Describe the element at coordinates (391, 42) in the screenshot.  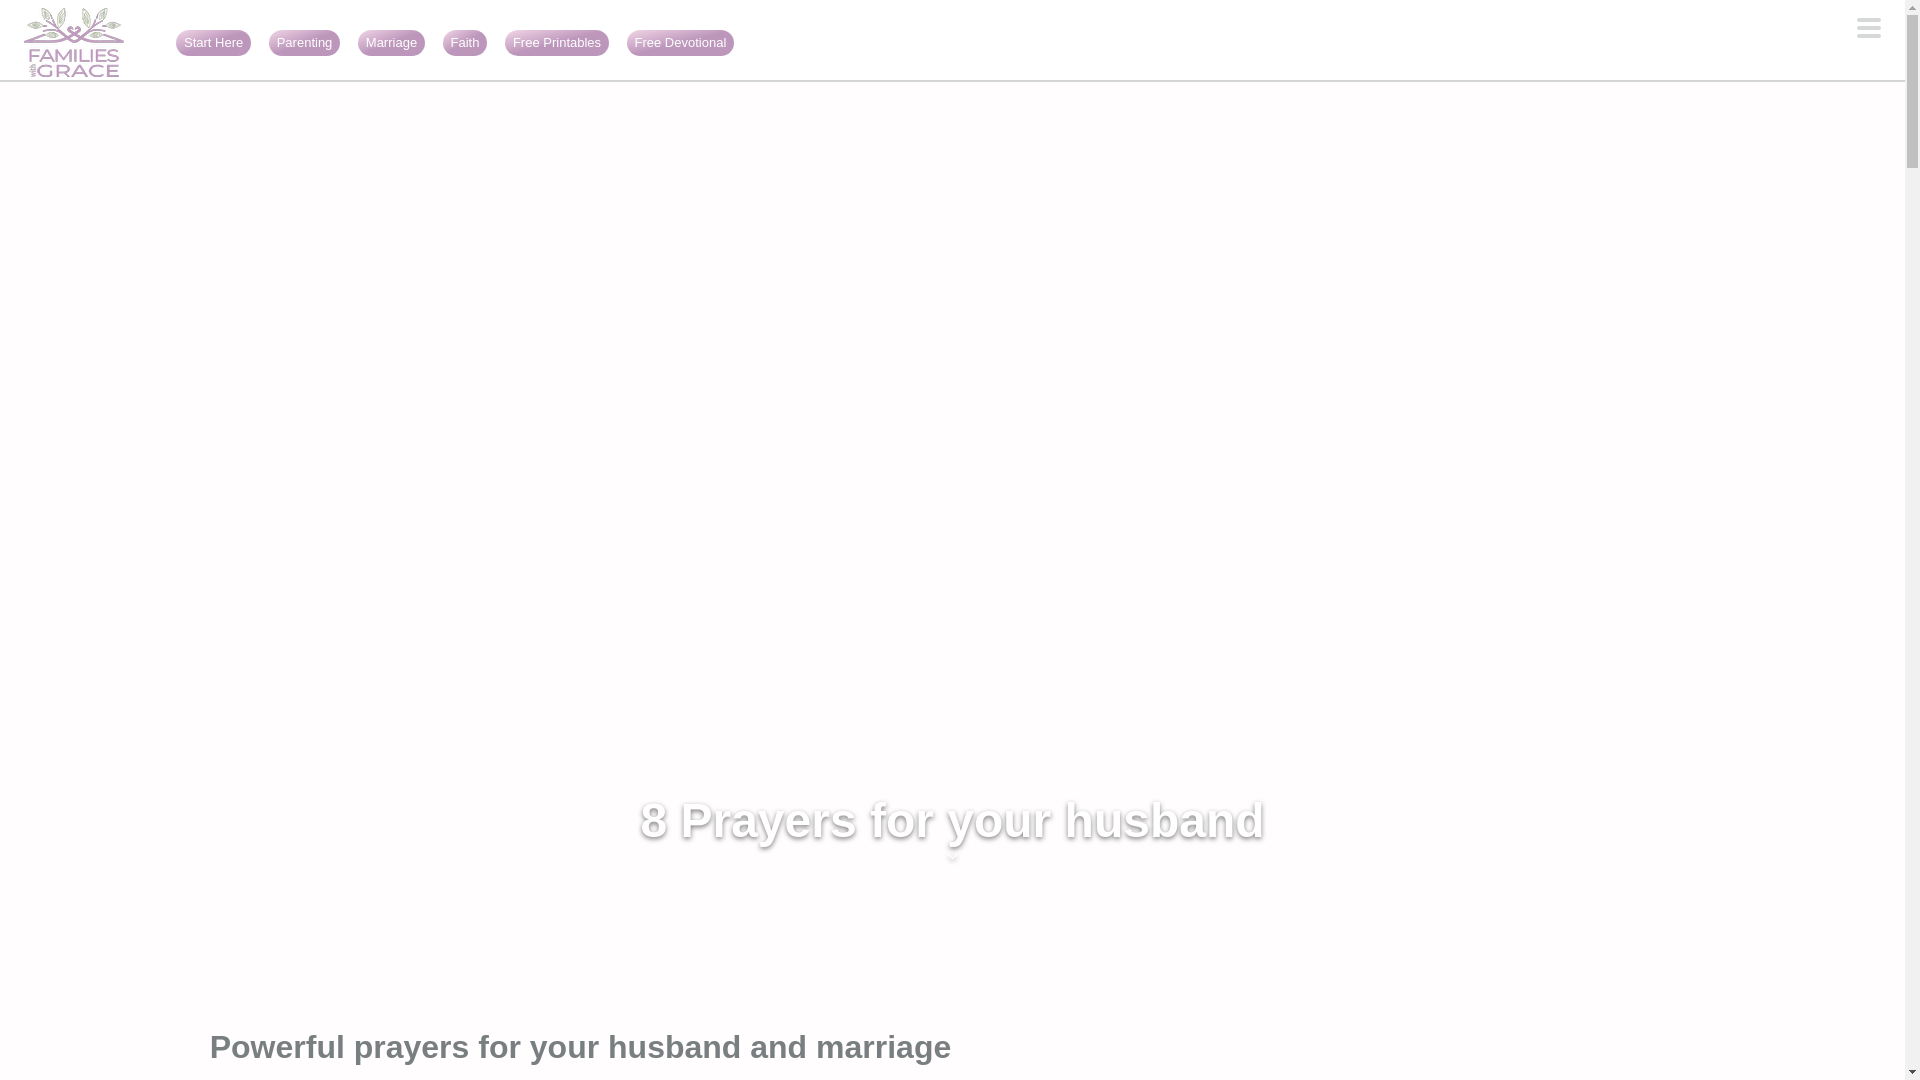
I see `Marriage` at that location.